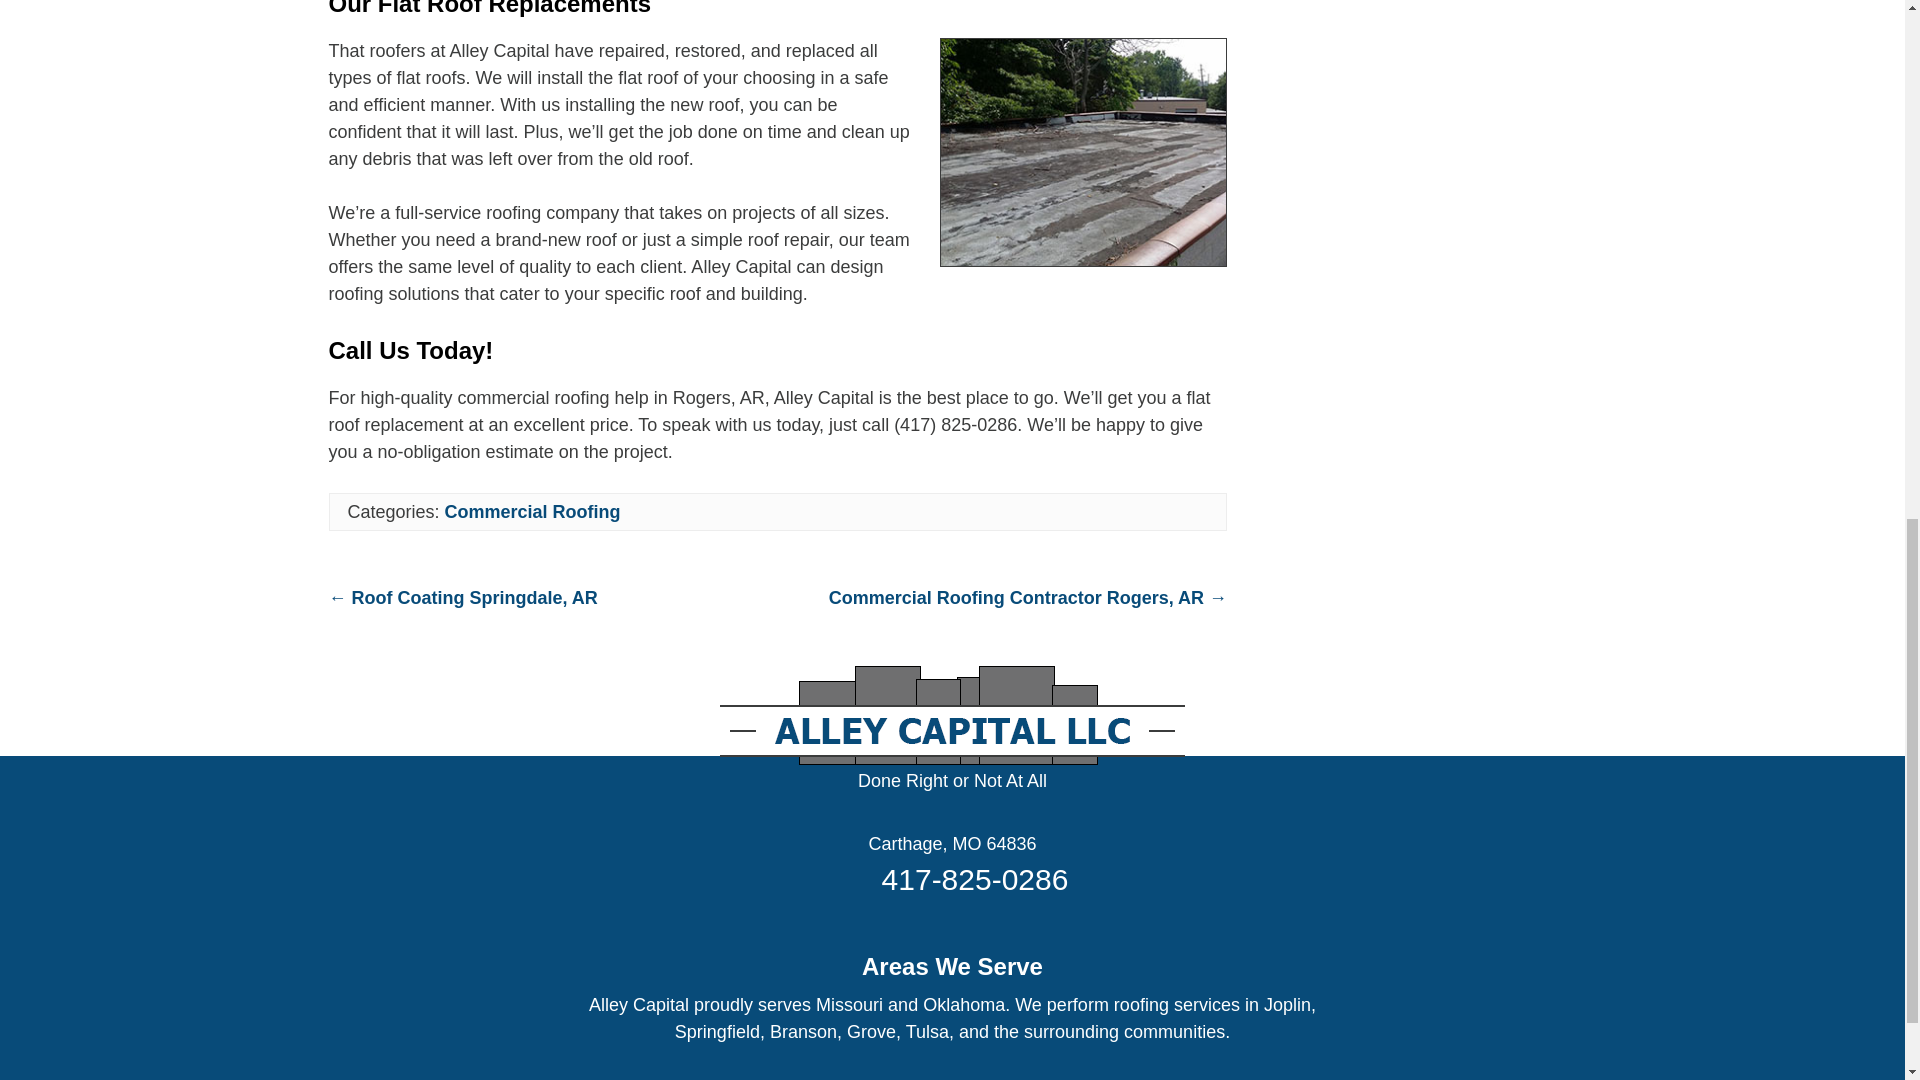 The width and height of the screenshot is (1920, 1080). What do you see at coordinates (952, 844) in the screenshot?
I see `Alley Capital LLC` at bounding box center [952, 844].